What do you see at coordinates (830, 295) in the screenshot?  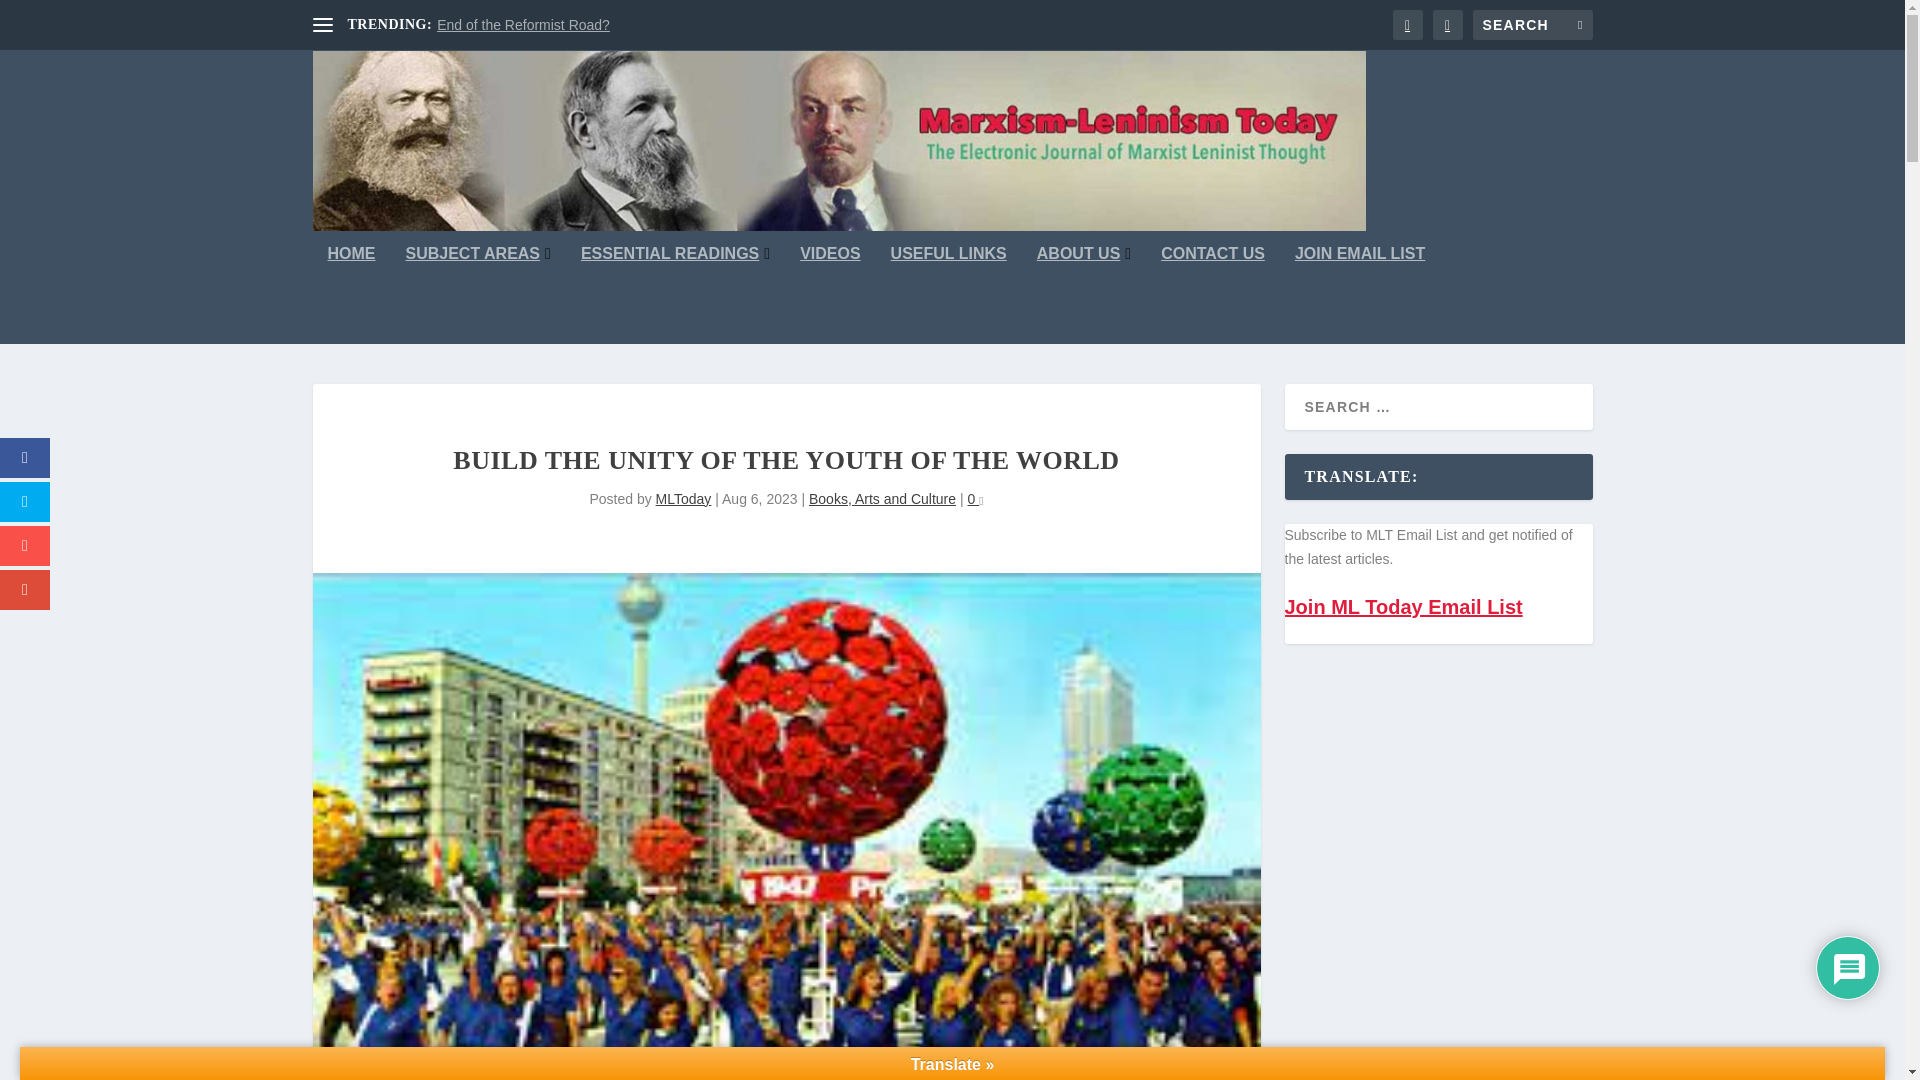 I see `VIDEOS` at bounding box center [830, 295].